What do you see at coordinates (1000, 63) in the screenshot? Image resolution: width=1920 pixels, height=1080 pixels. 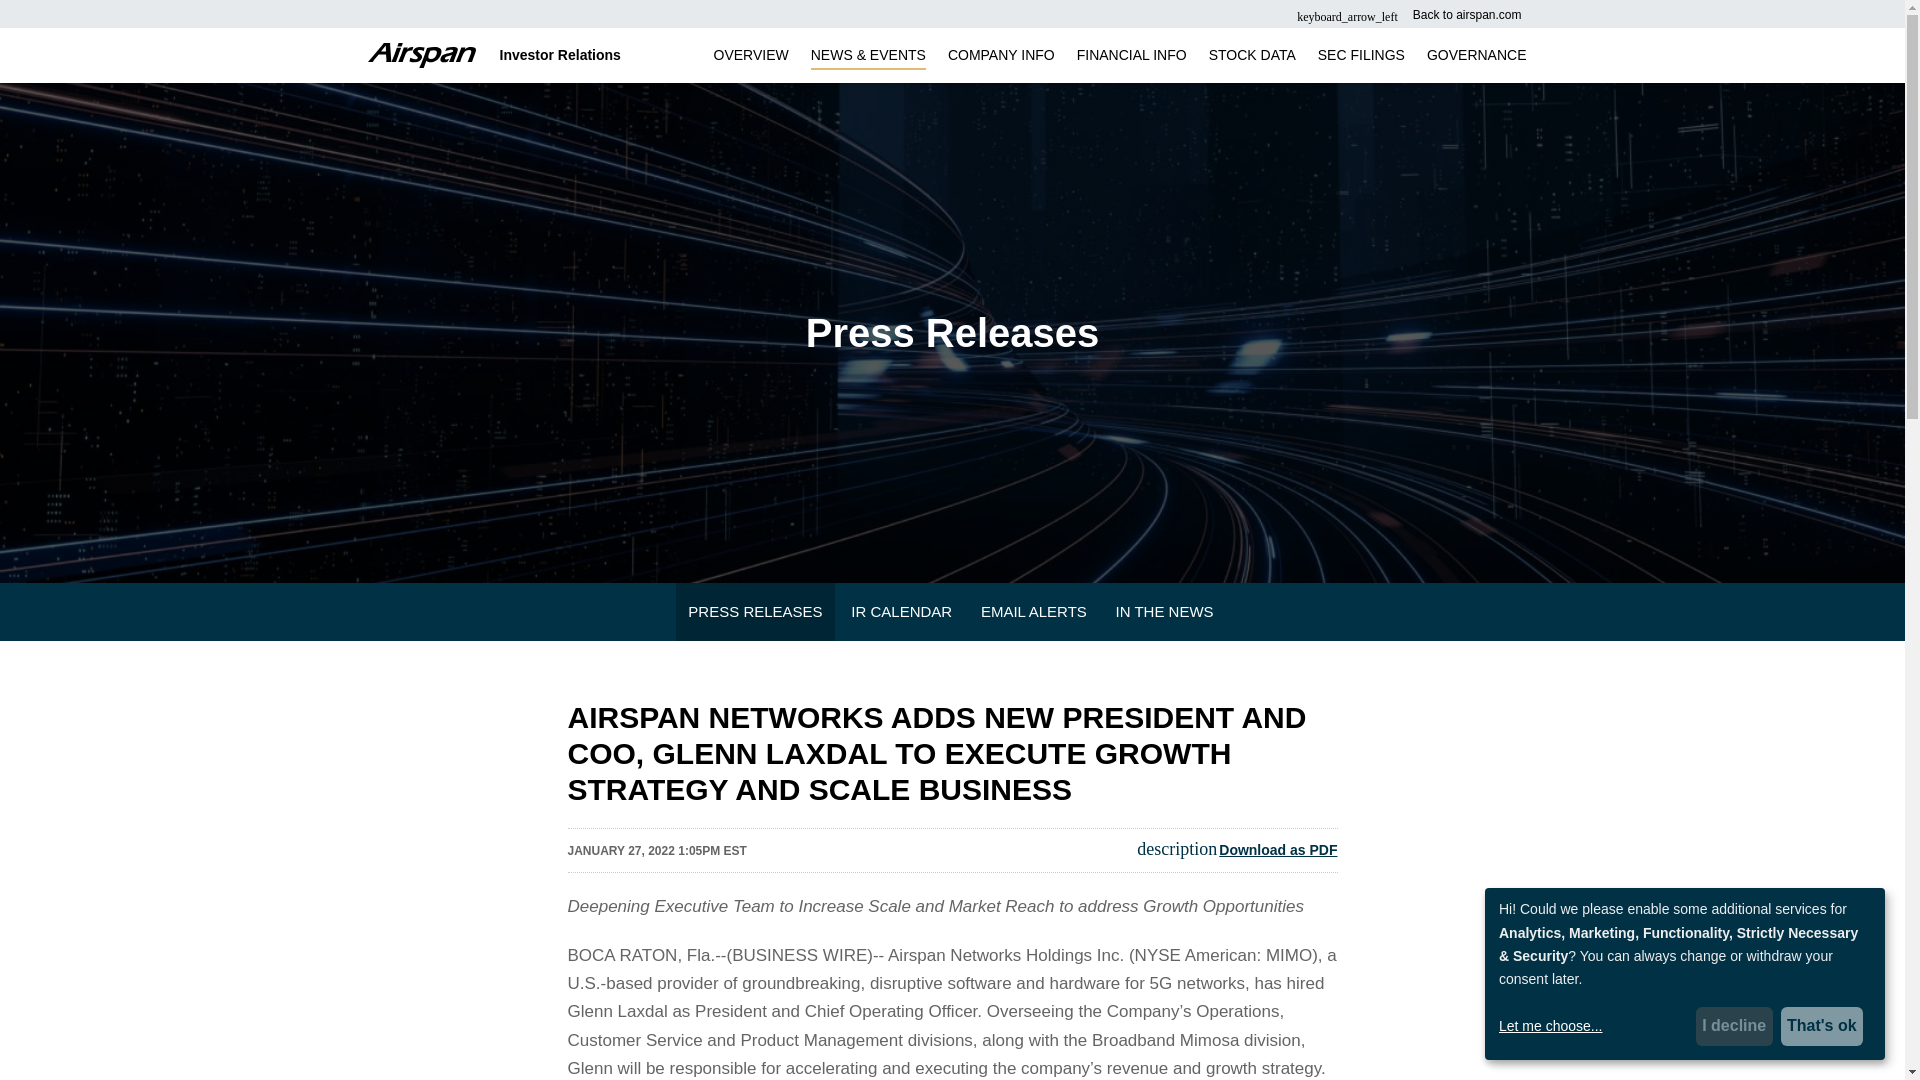 I see `COMPANY INFO` at bounding box center [1000, 63].